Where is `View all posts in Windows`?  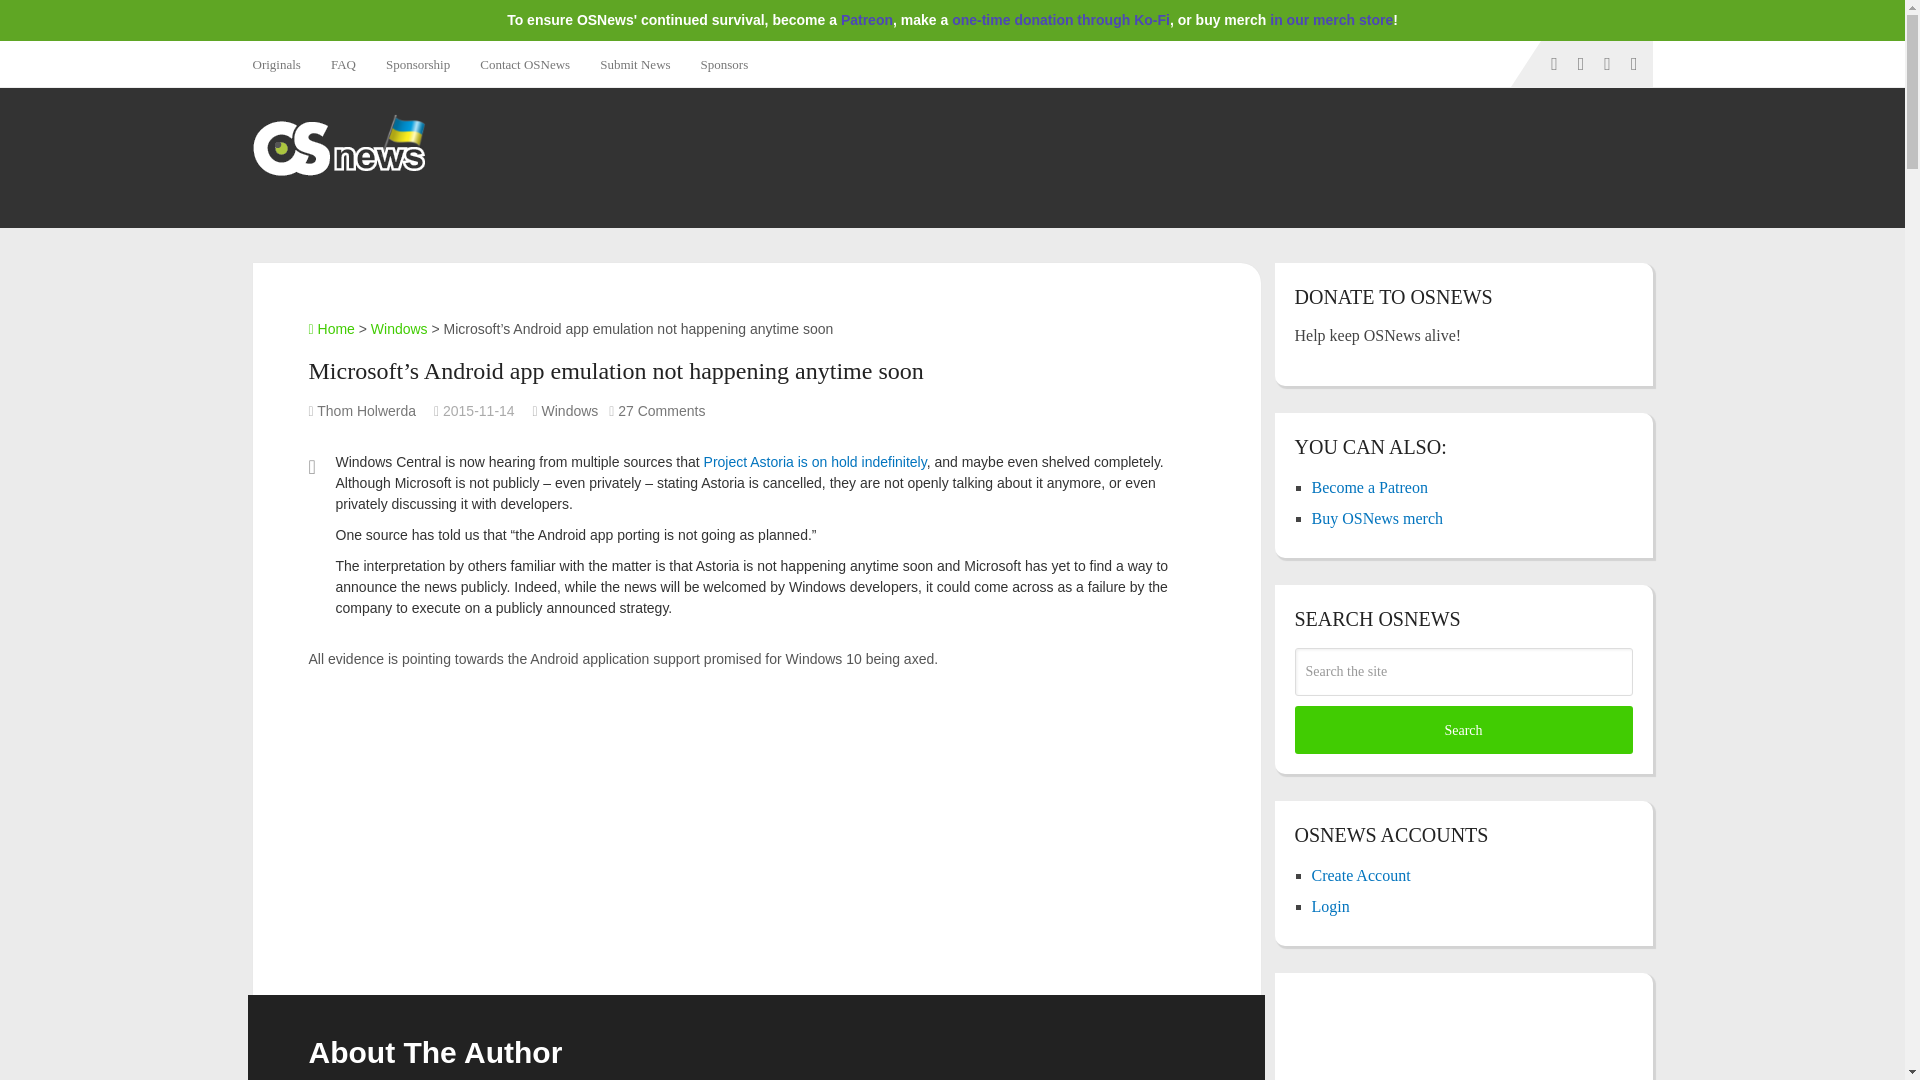 View all posts in Windows is located at coordinates (570, 410).